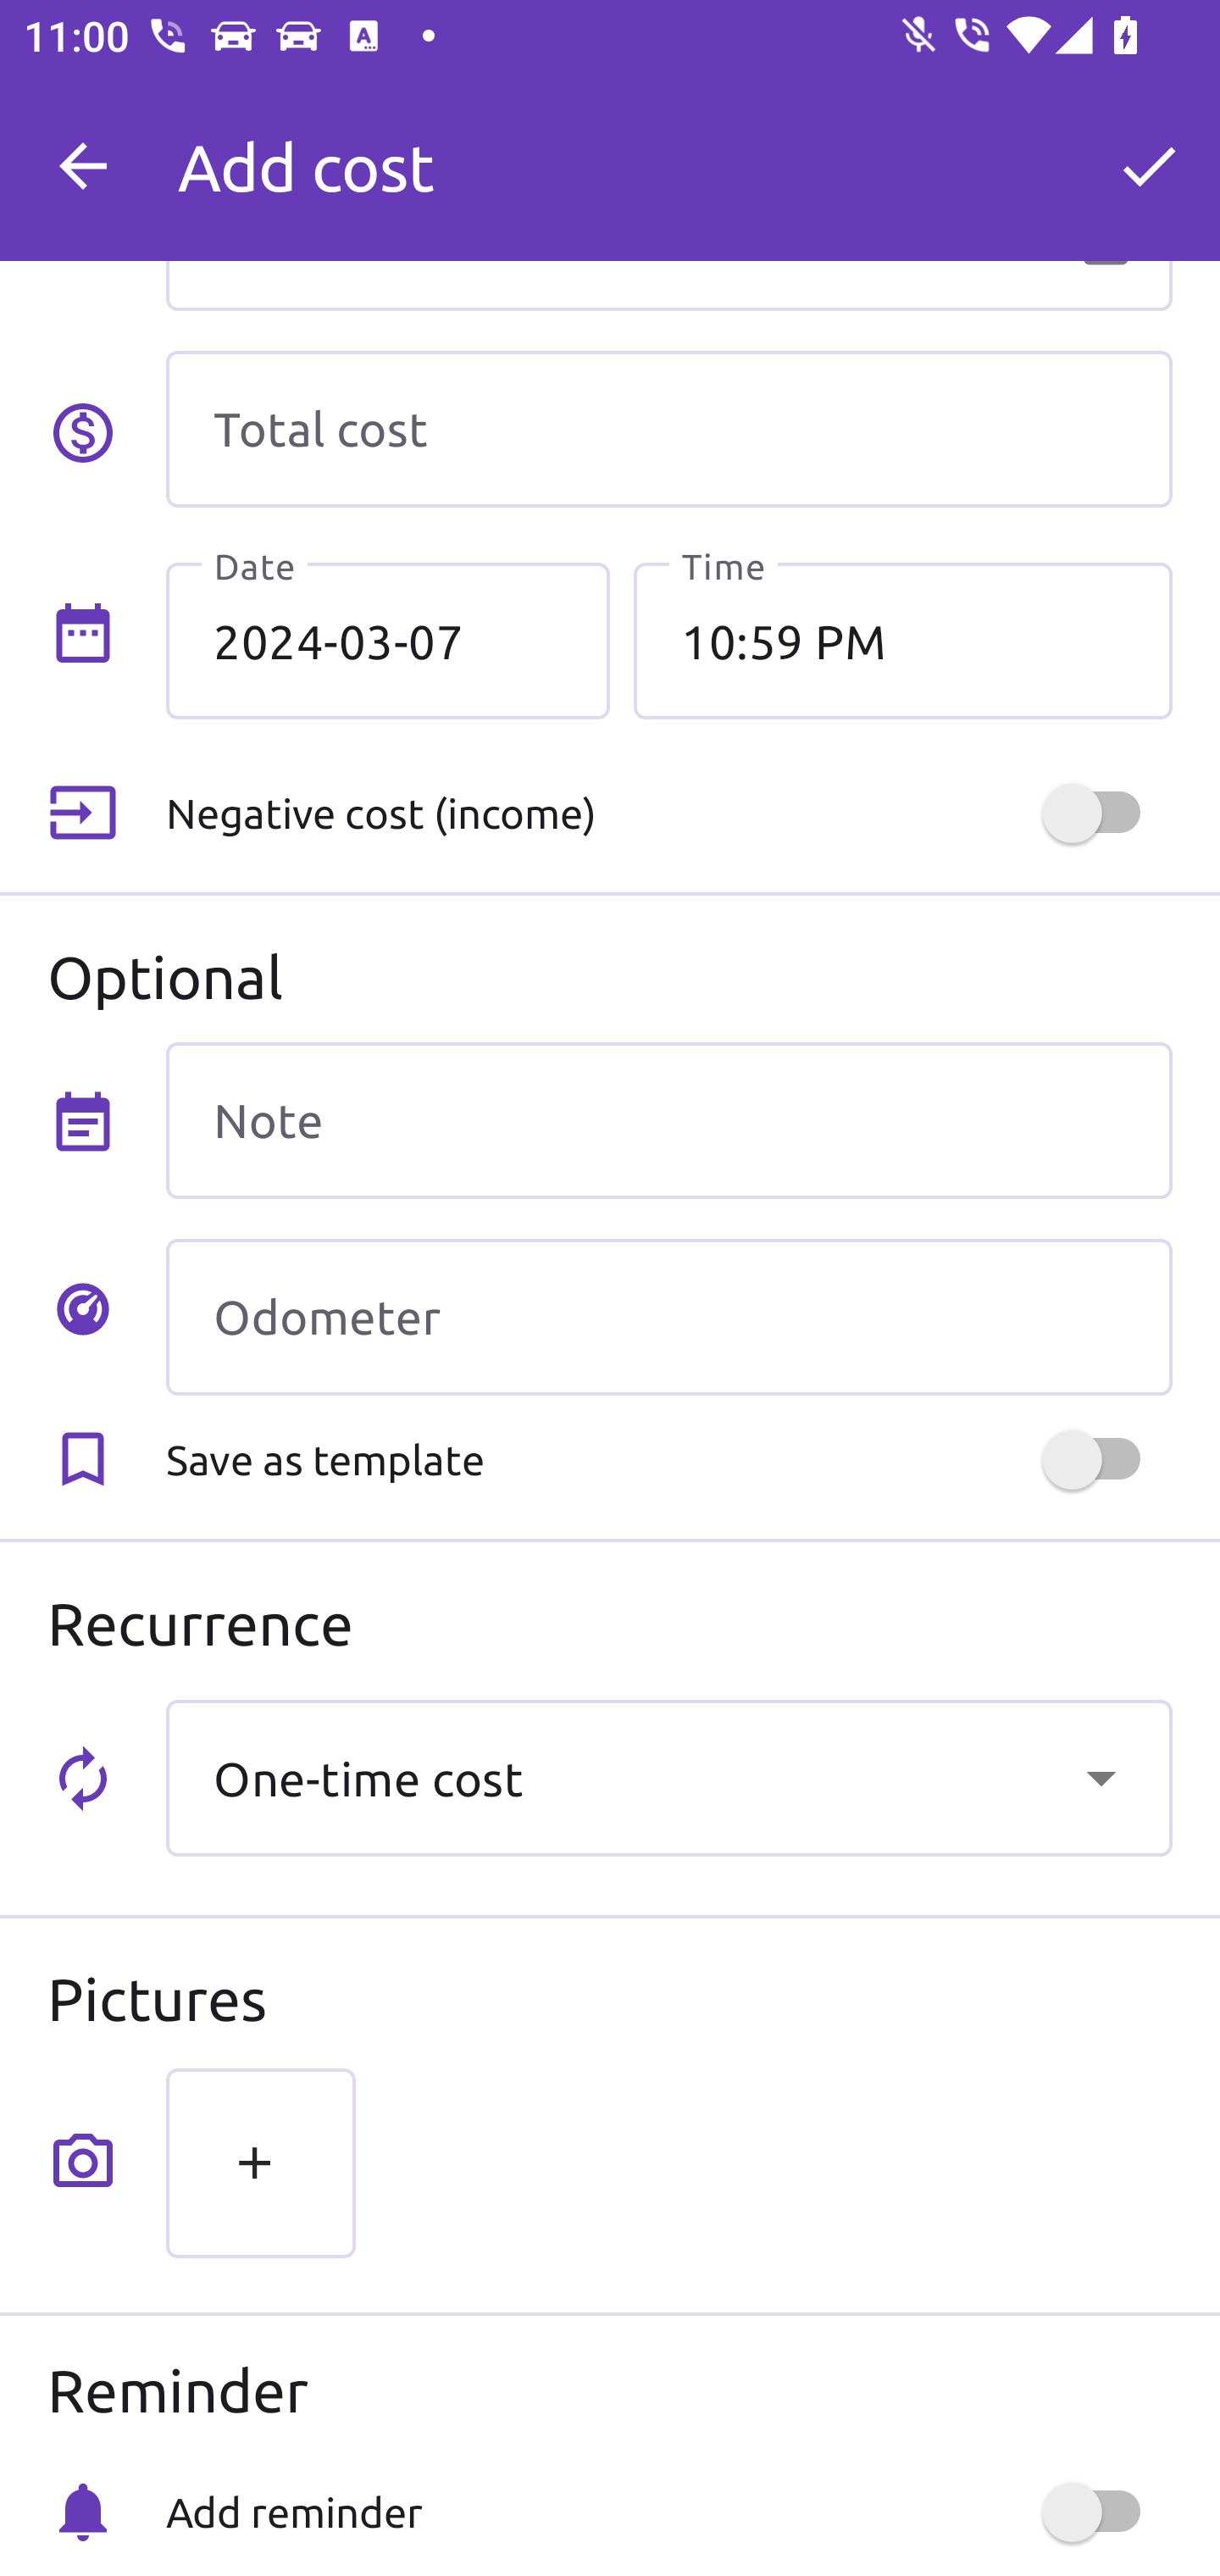 The image size is (1220, 2576). What do you see at coordinates (668, 1317) in the screenshot?
I see `Odometer` at bounding box center [668, 1317].